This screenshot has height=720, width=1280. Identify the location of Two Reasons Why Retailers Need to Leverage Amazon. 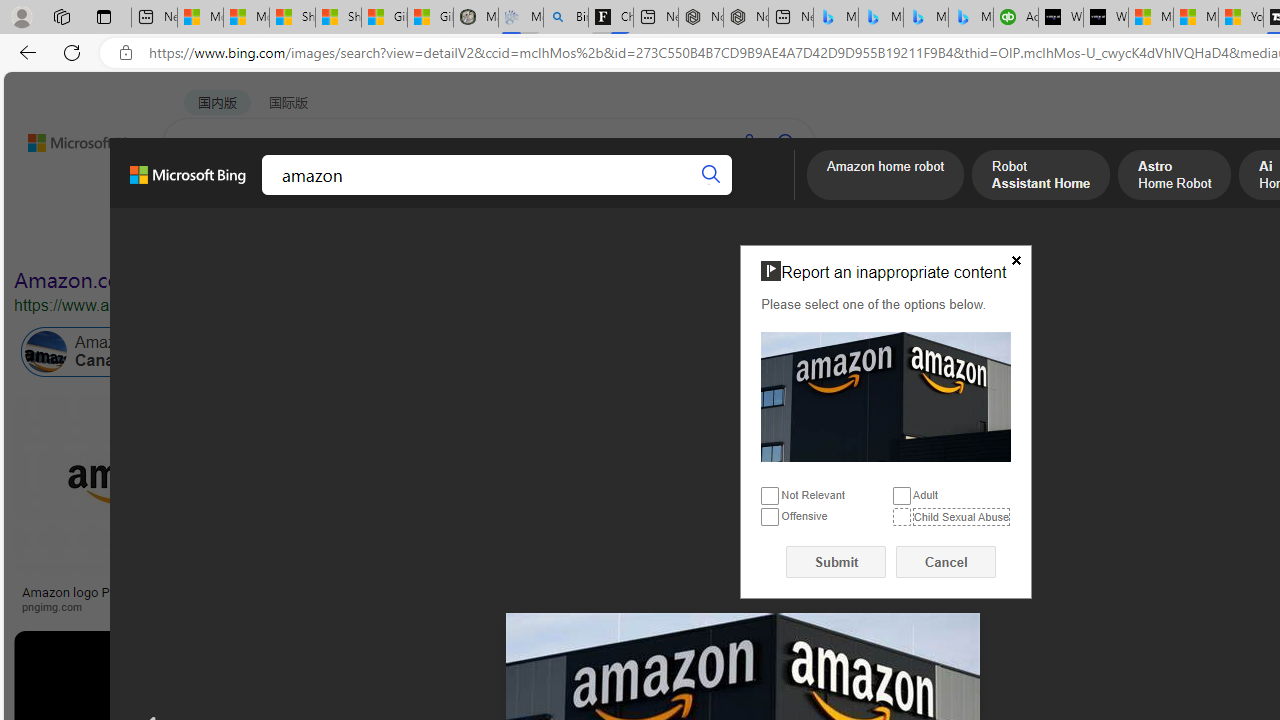
(396, 598).